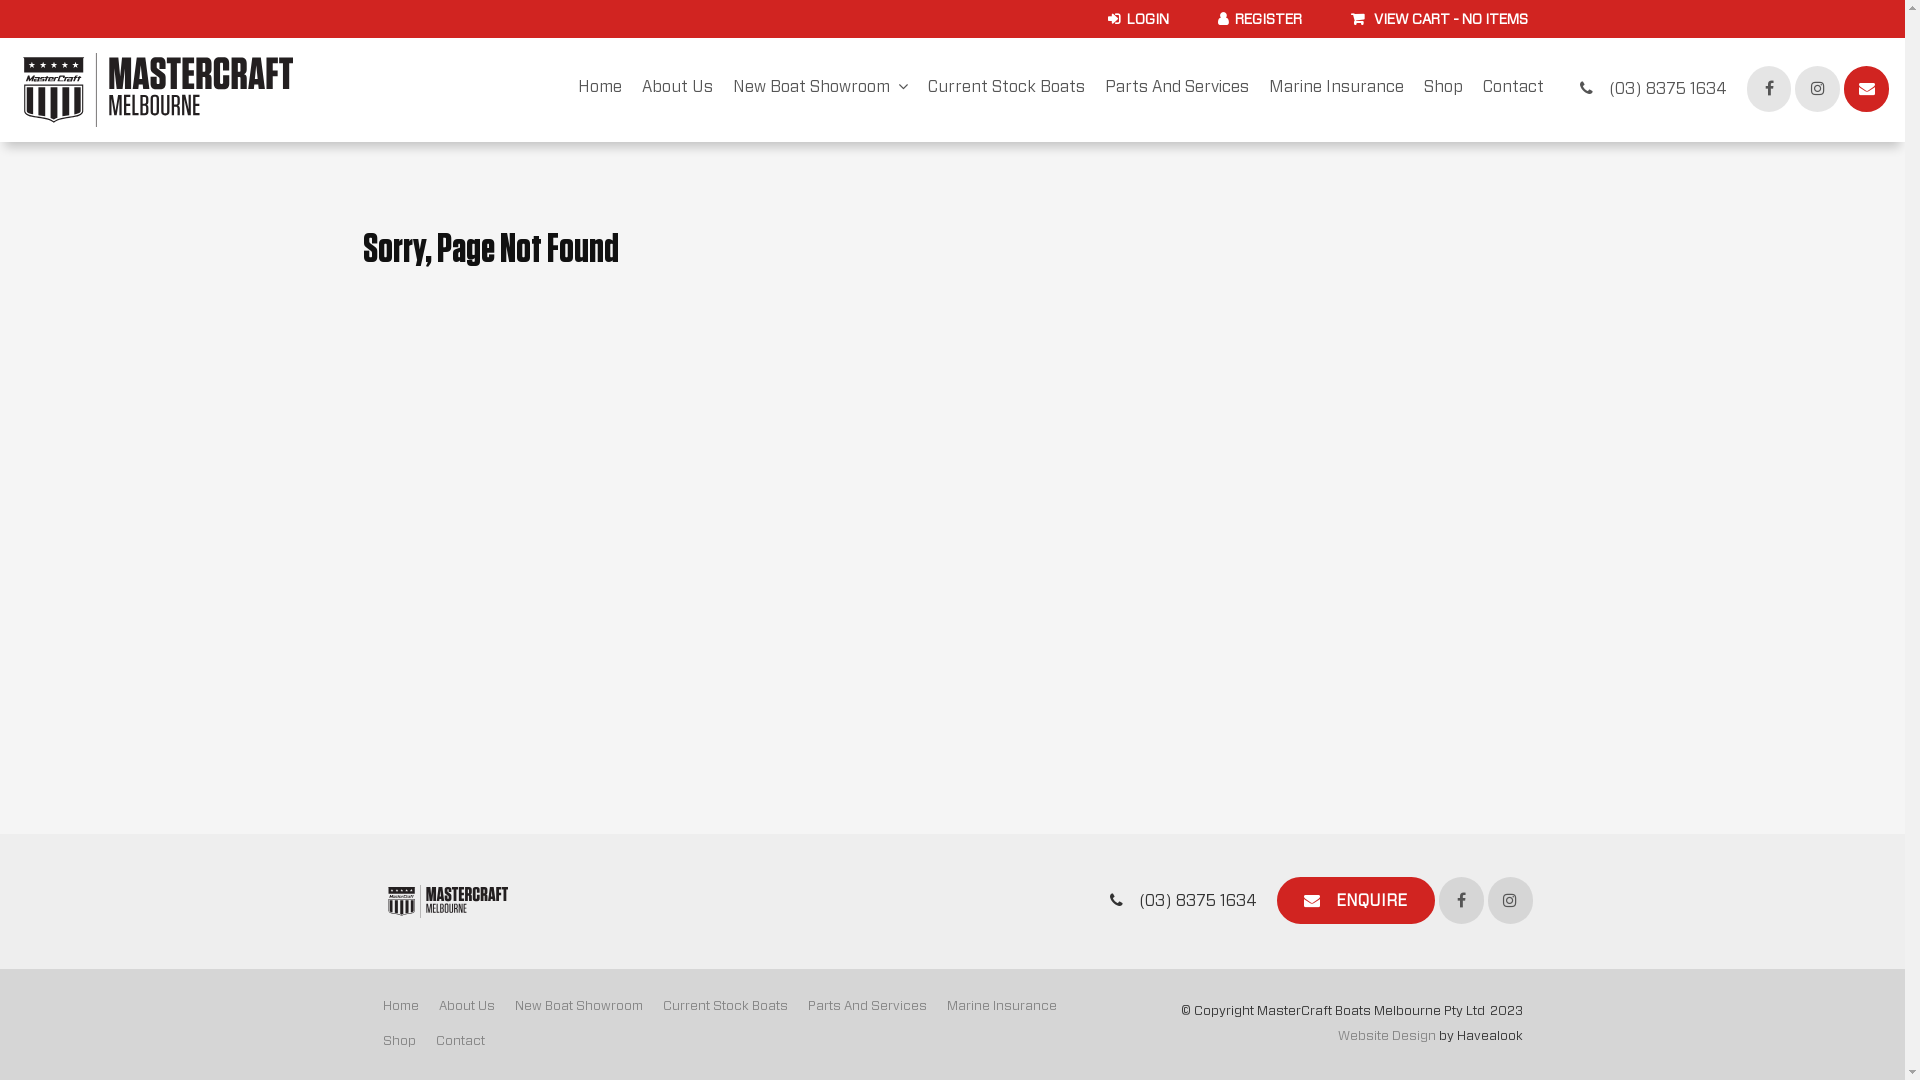 Image resolution: width=1920 pixels, height=1080 pixels. Describe the element at coordinates (1356, 900) in the screenshot. I see `ENQUIRE` at that location.